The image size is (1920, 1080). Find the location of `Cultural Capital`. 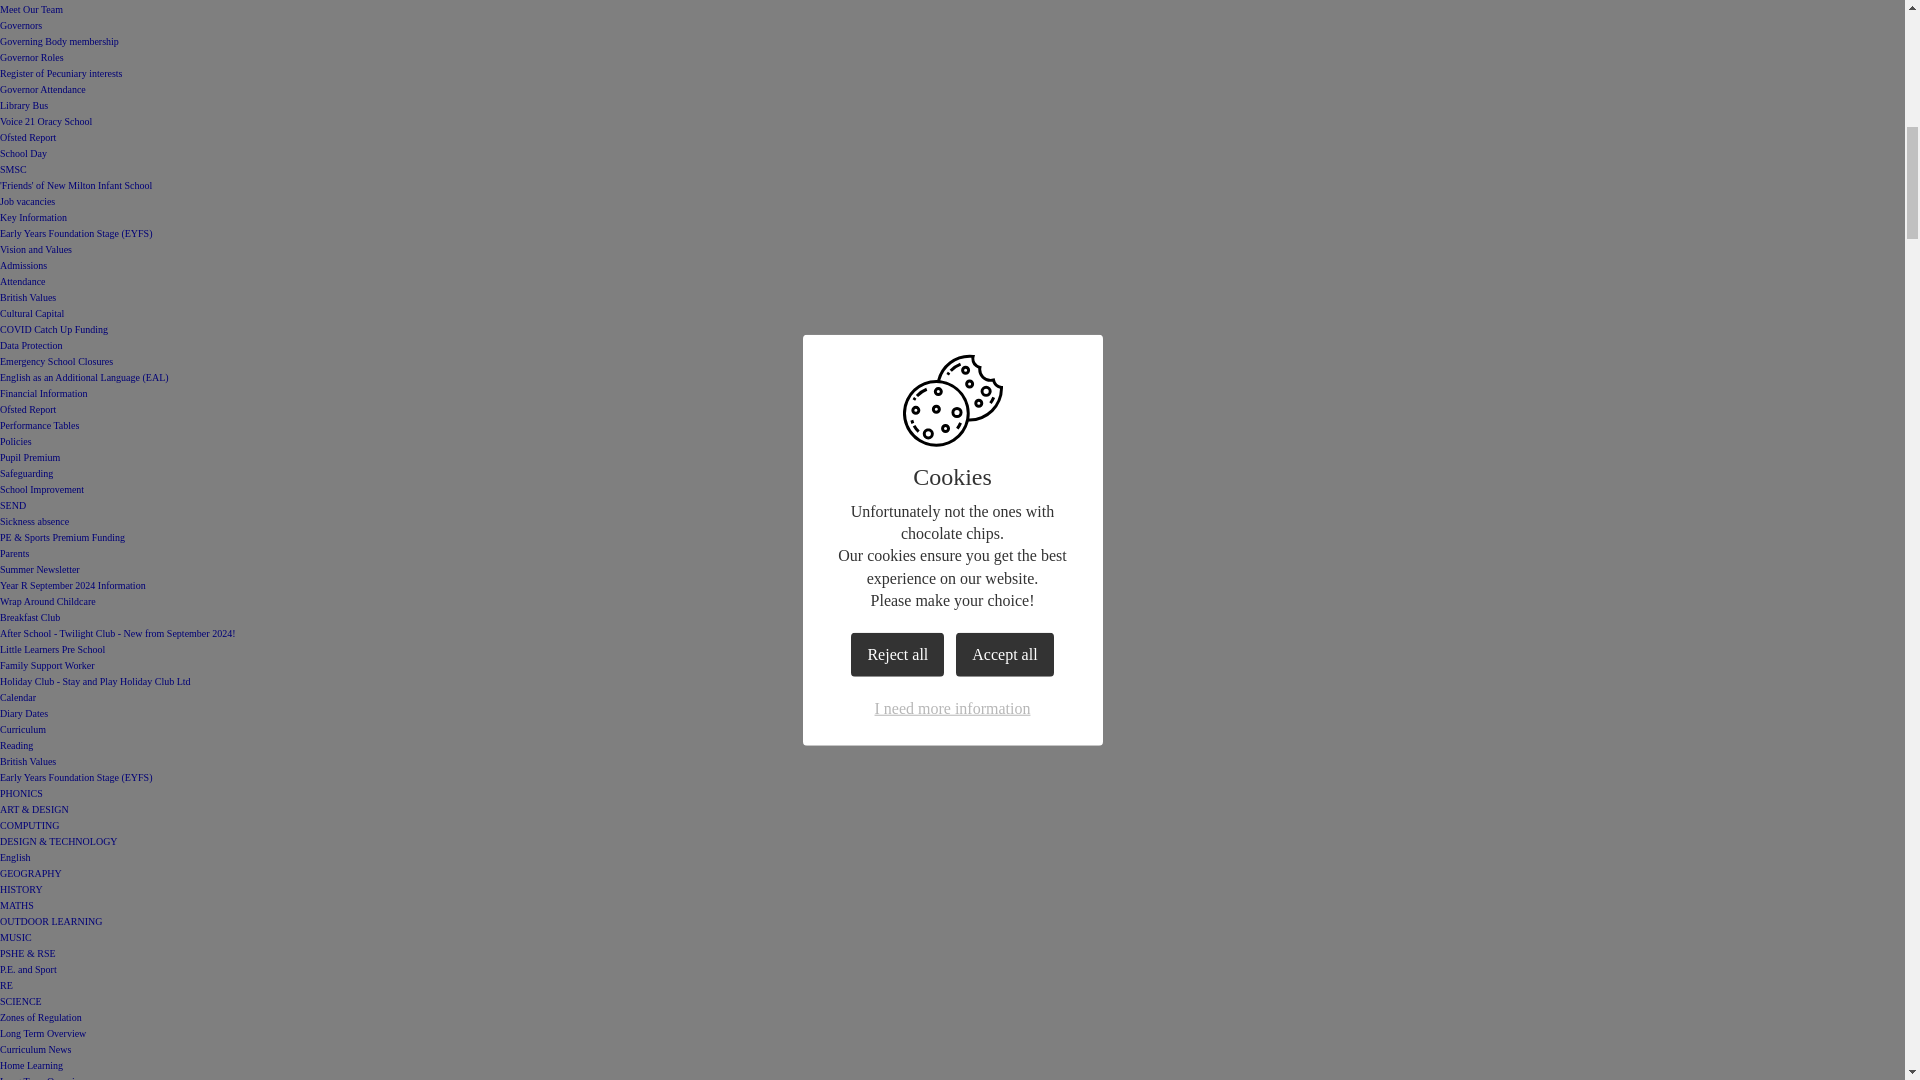

Cultural Capital is located at coordinates (32, 312).